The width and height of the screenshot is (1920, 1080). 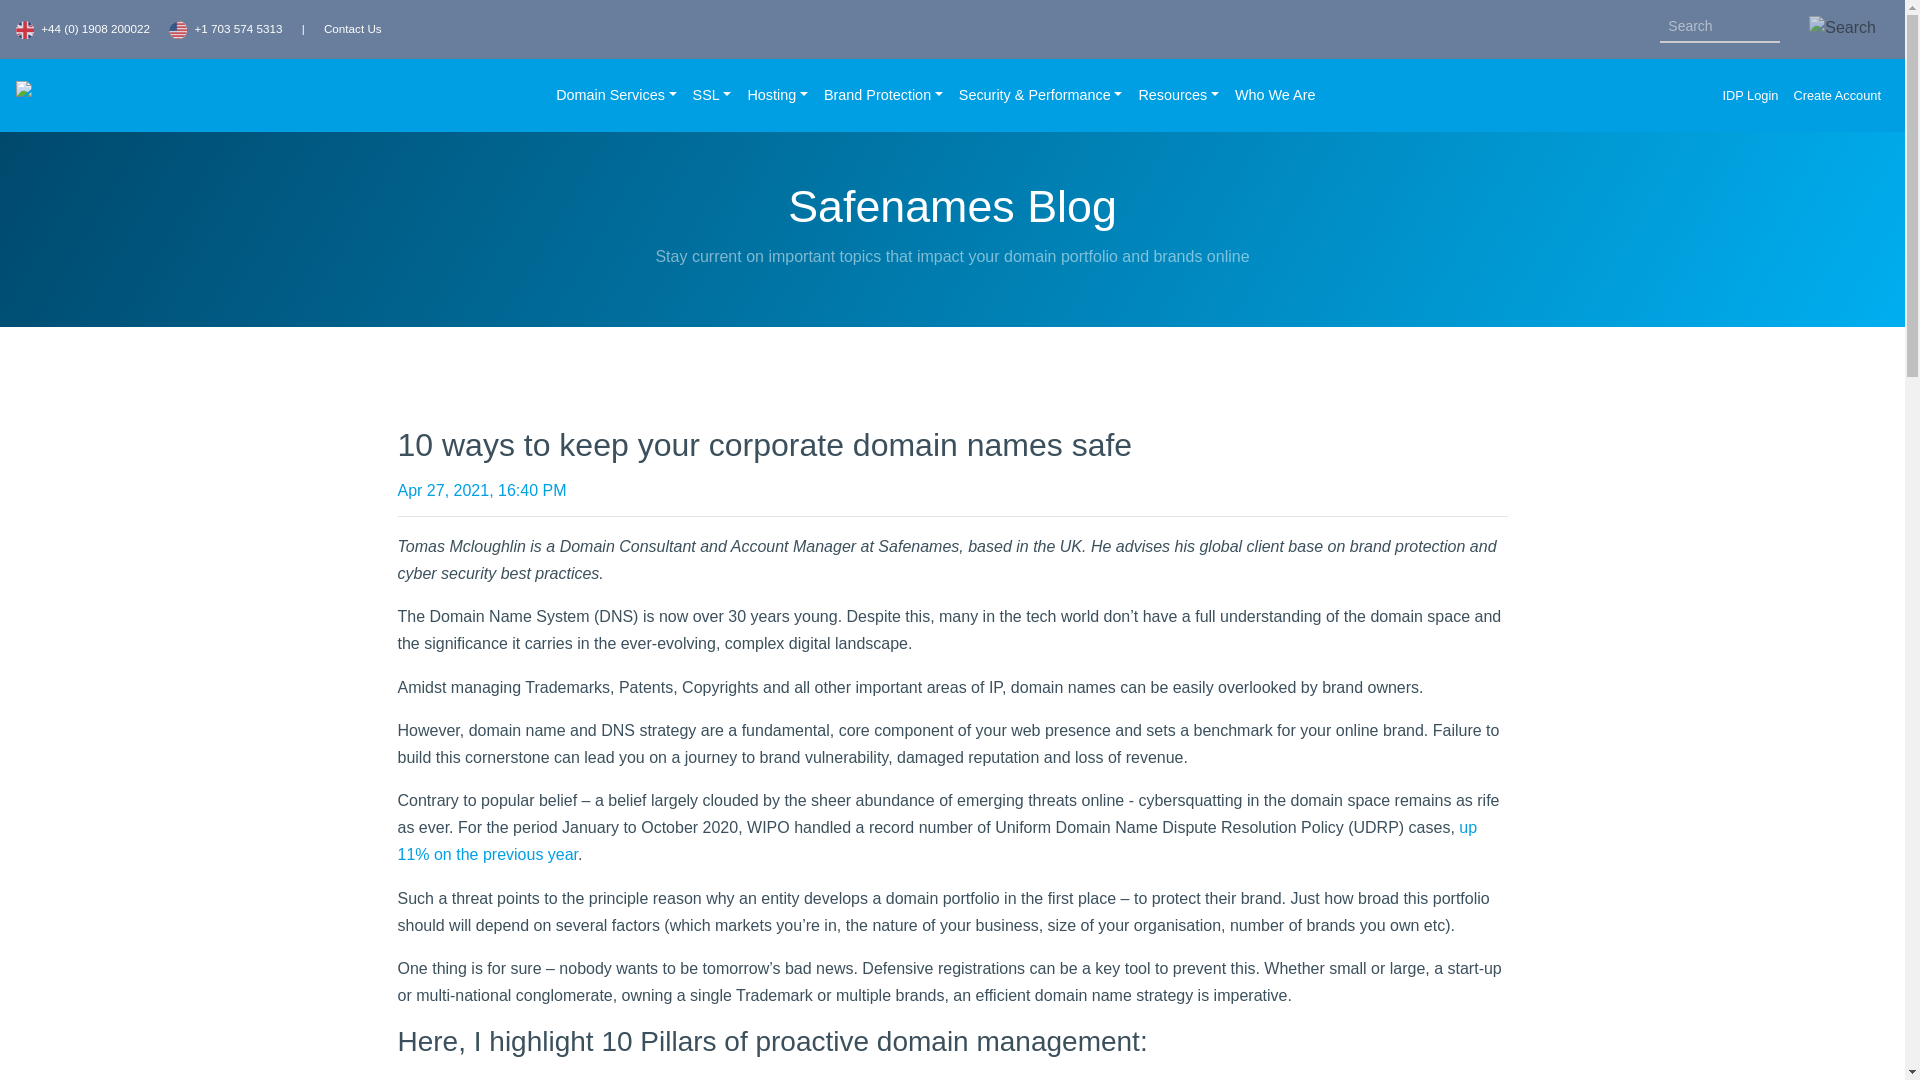 I want to click on SSL, so click(x=712, y=96).